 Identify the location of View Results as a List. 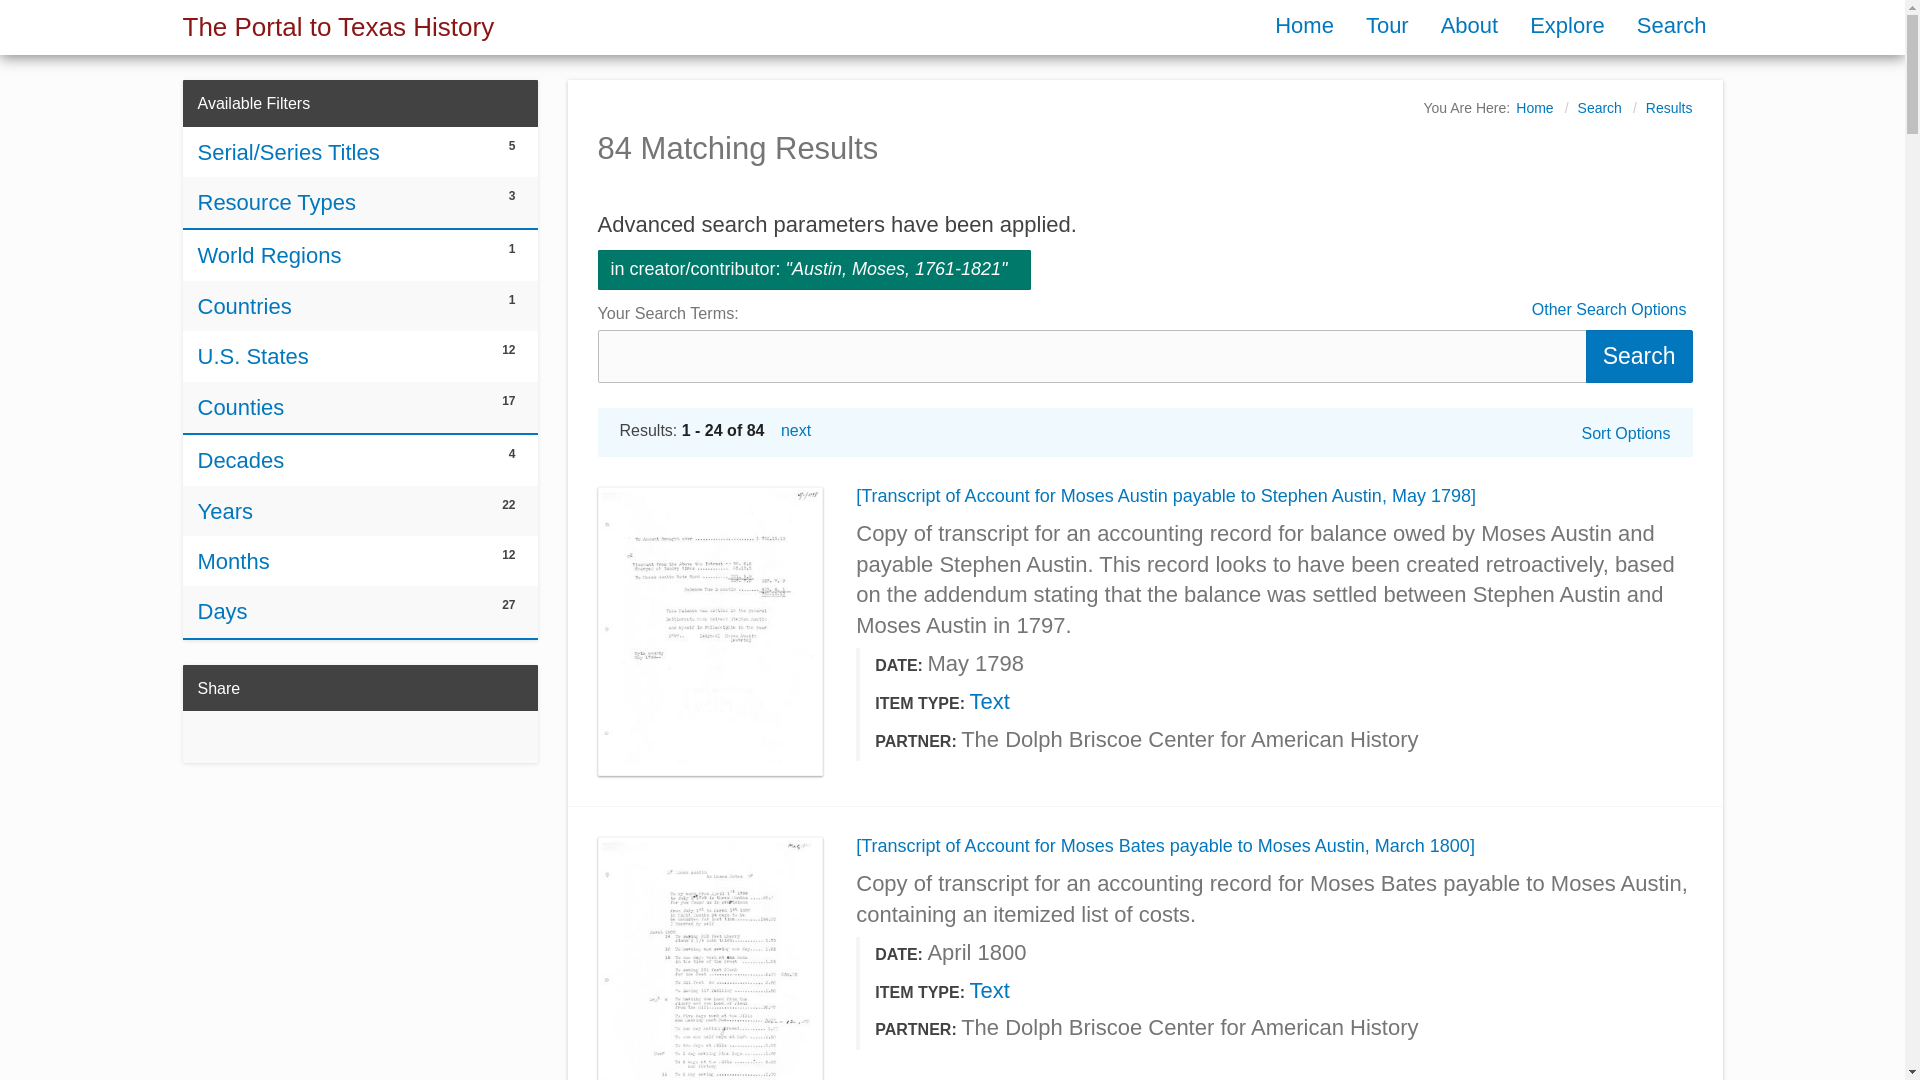
(1600, 108).